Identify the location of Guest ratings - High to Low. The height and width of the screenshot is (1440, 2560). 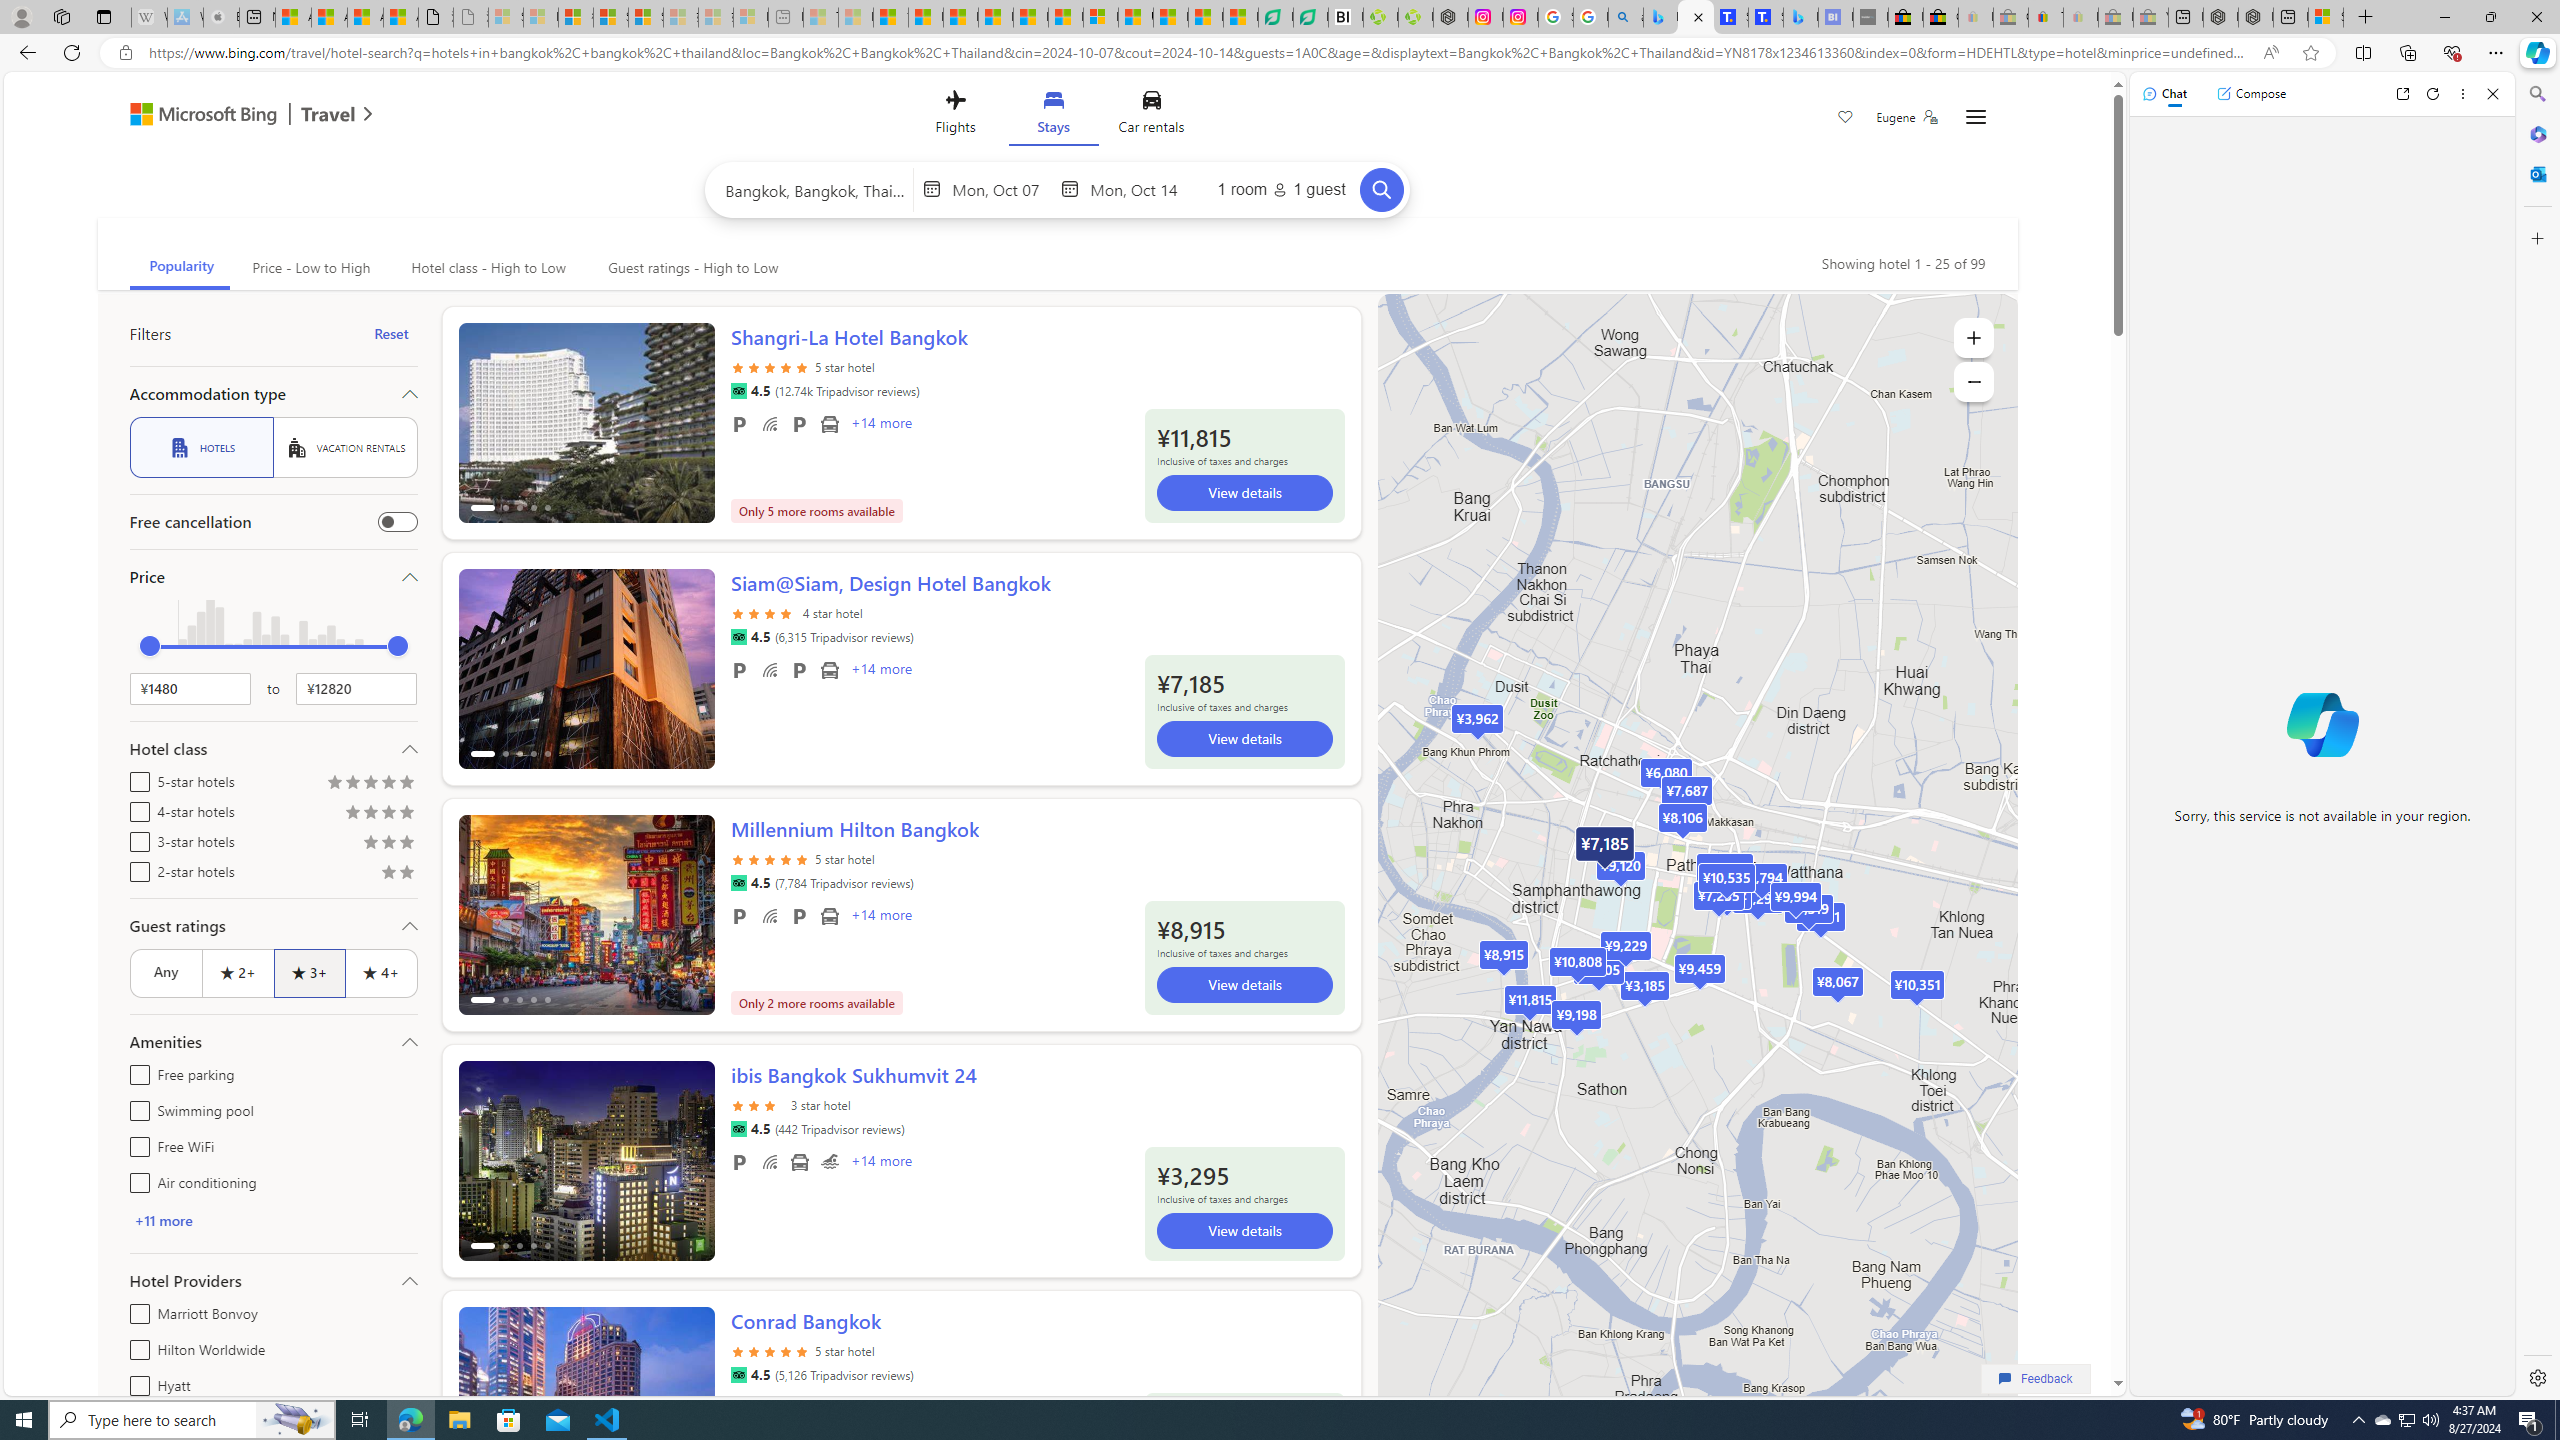
(690, 268).